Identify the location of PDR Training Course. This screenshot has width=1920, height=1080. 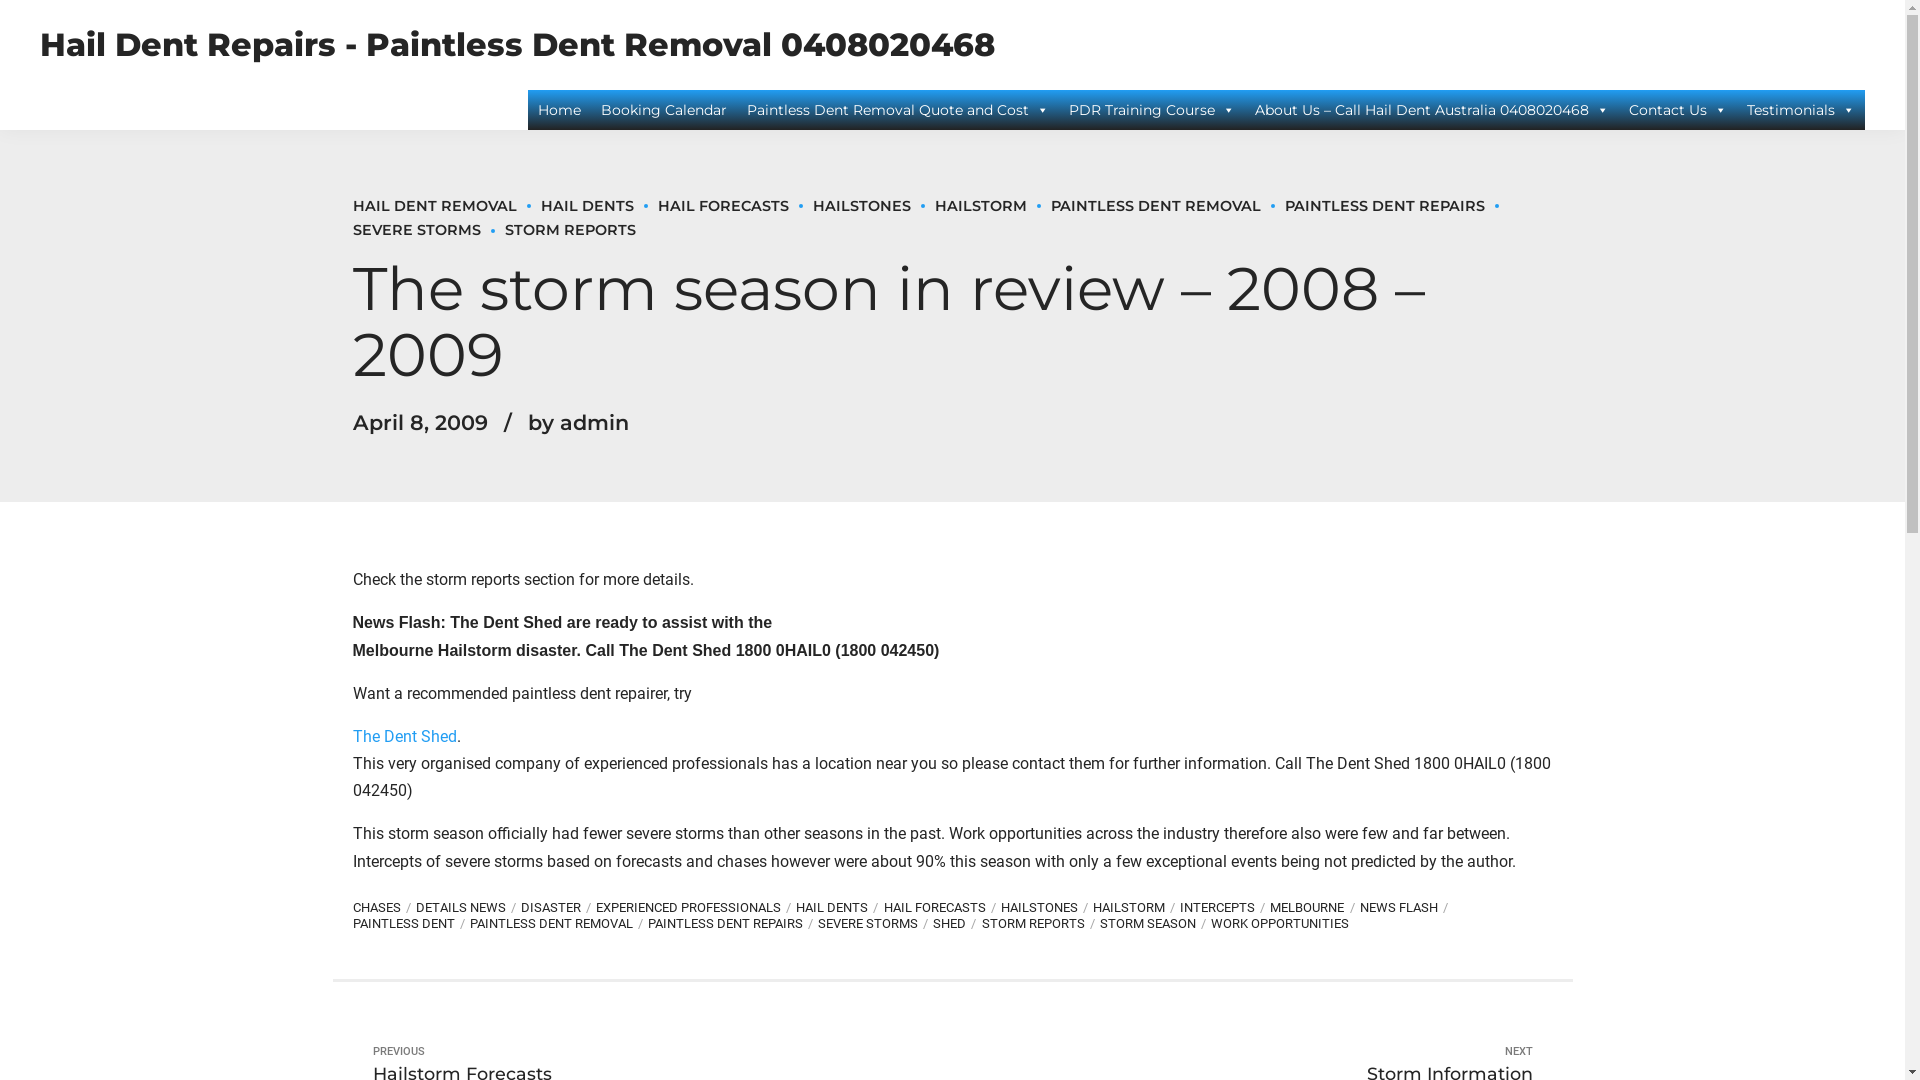
(1152, 110).